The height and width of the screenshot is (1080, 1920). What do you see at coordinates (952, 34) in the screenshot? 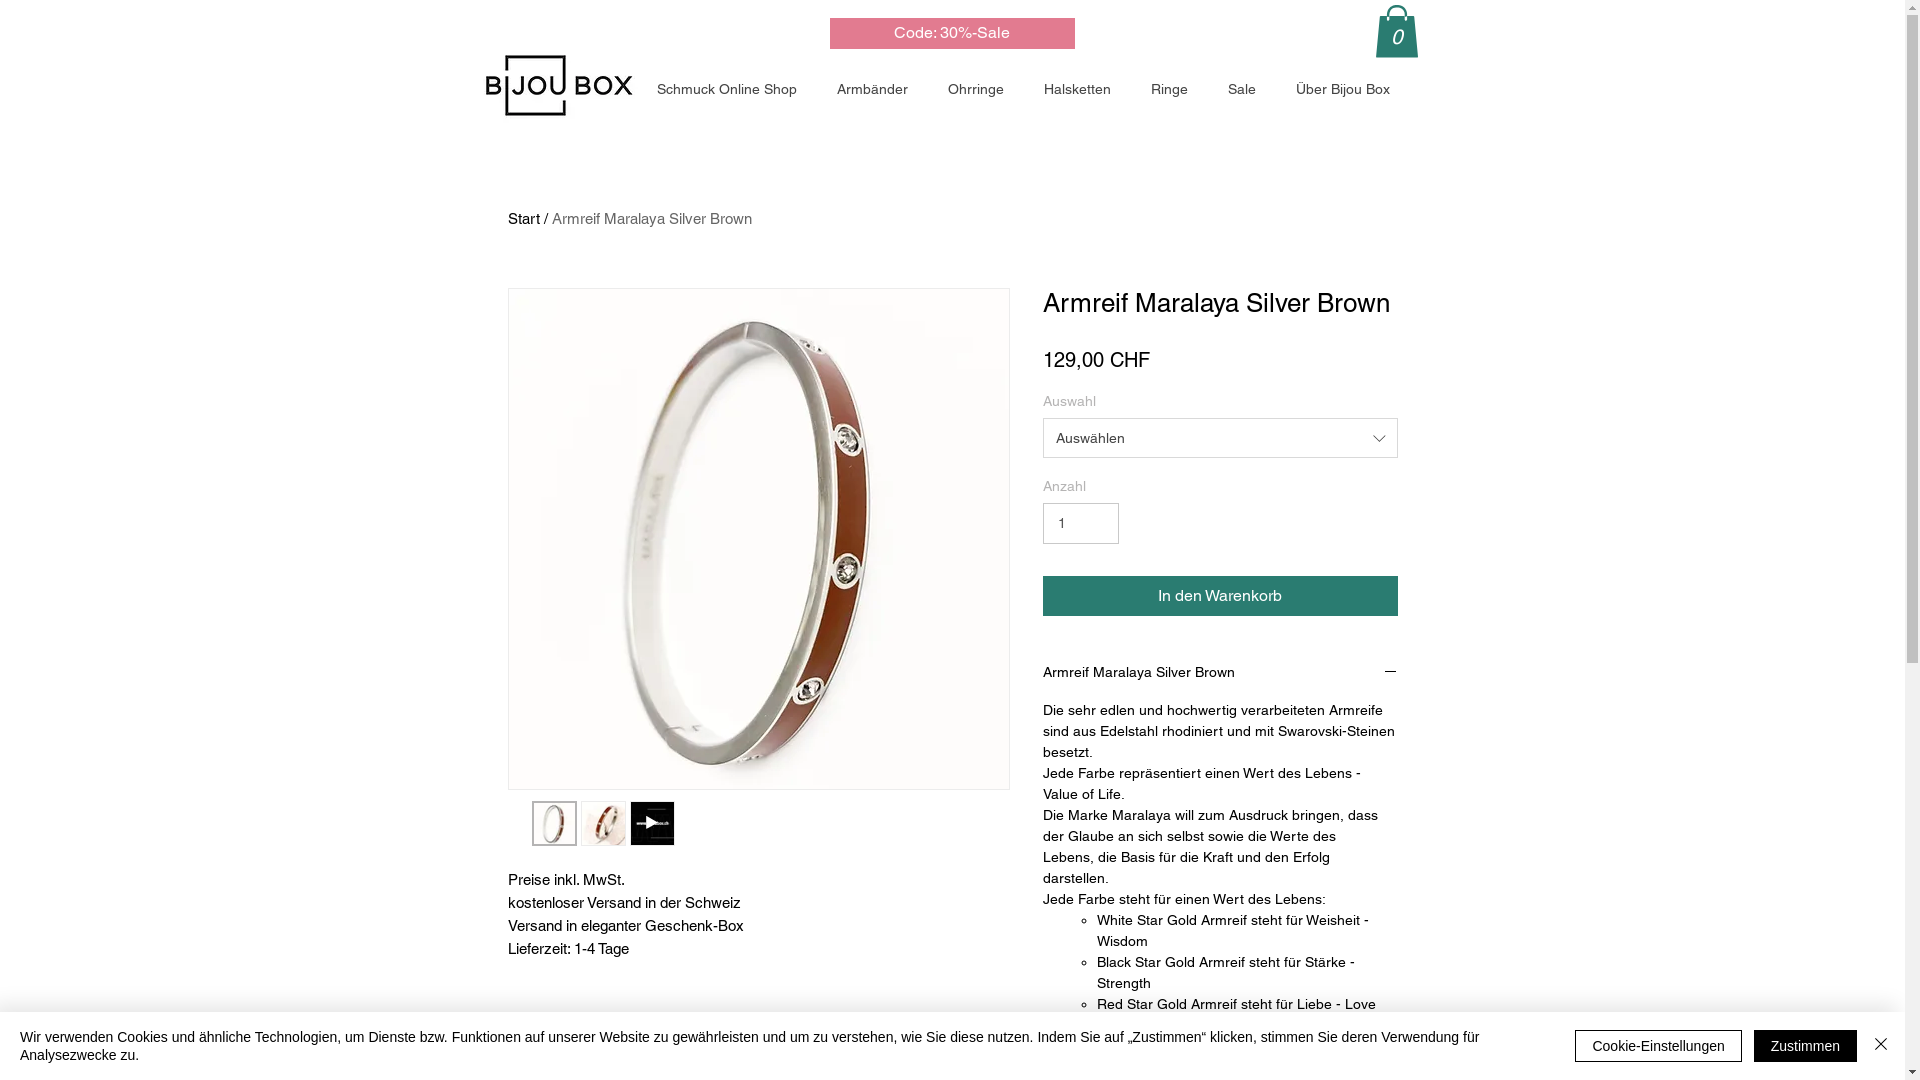
I see `Code: 30%-Sale` at bounding box center [952, 34].